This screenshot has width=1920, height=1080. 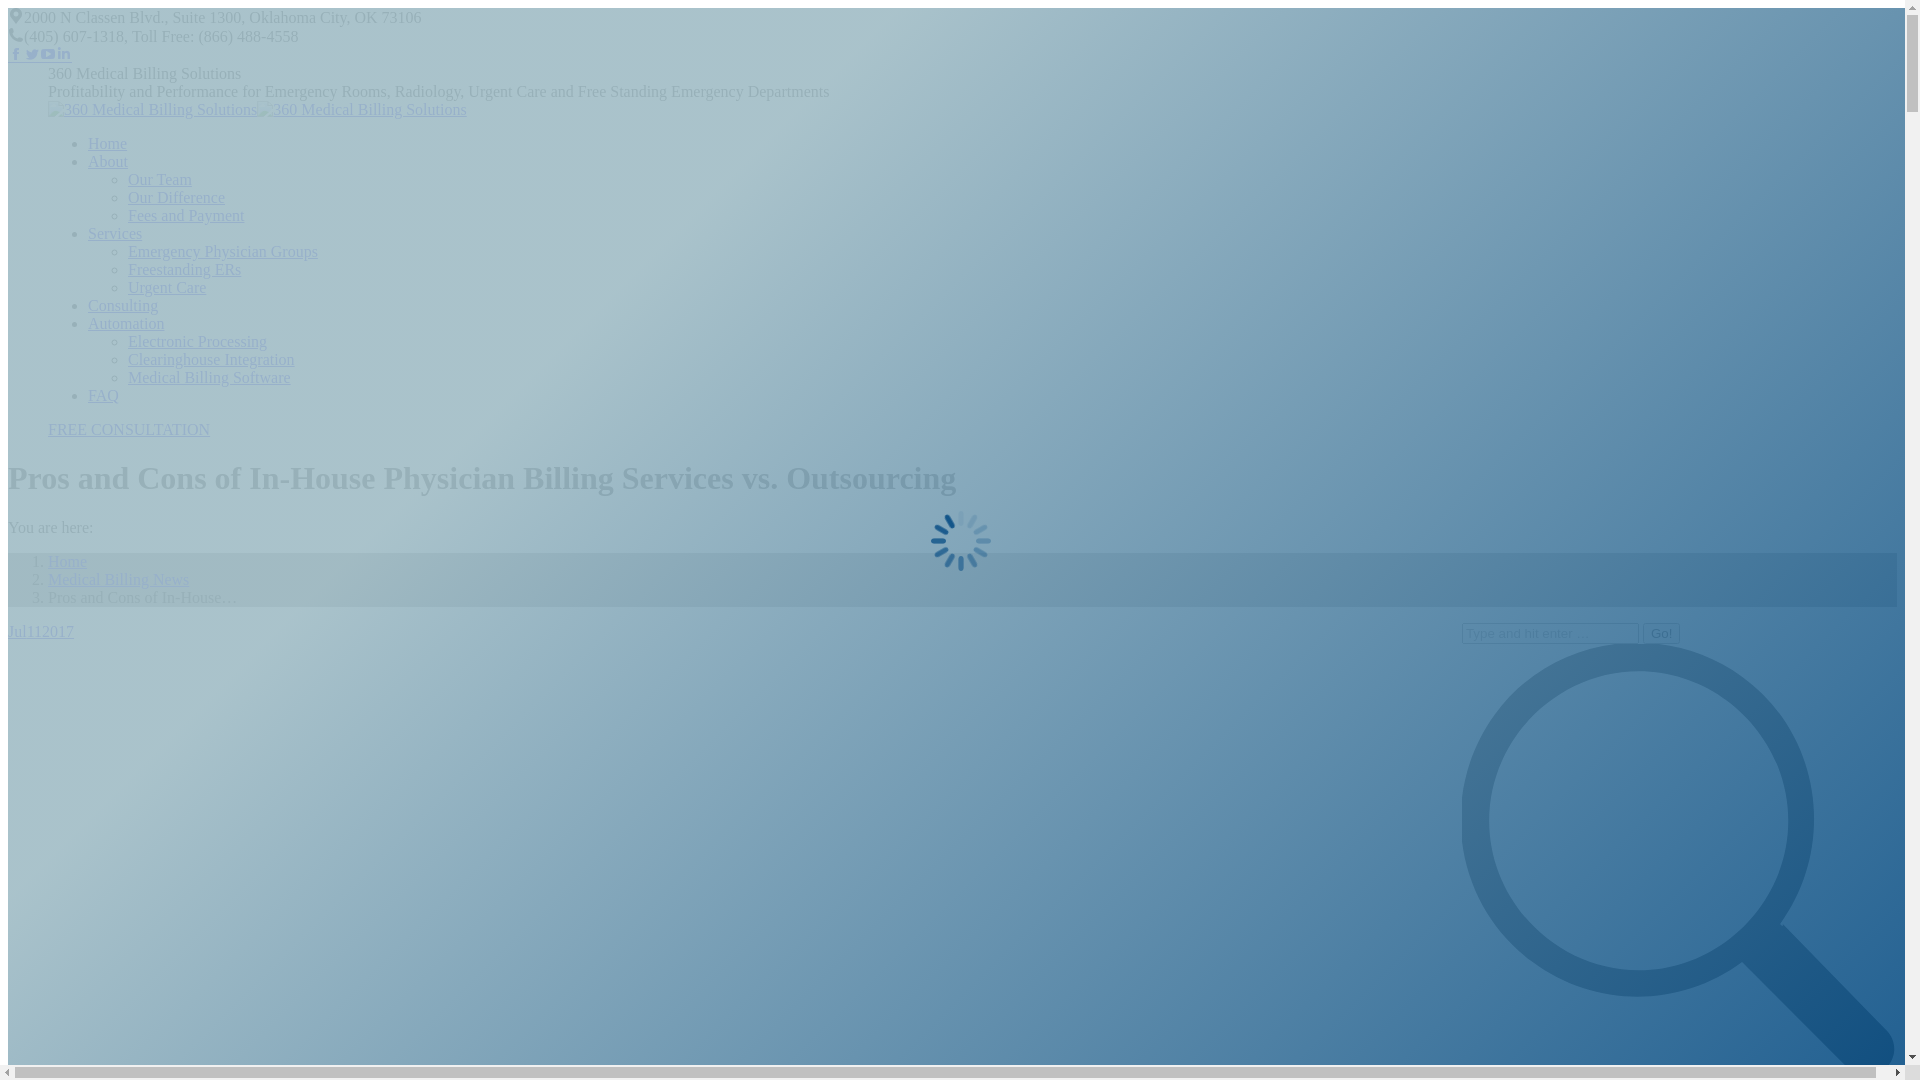 I want to click on Emergency Physician Groups, so click(x=223, y=252).